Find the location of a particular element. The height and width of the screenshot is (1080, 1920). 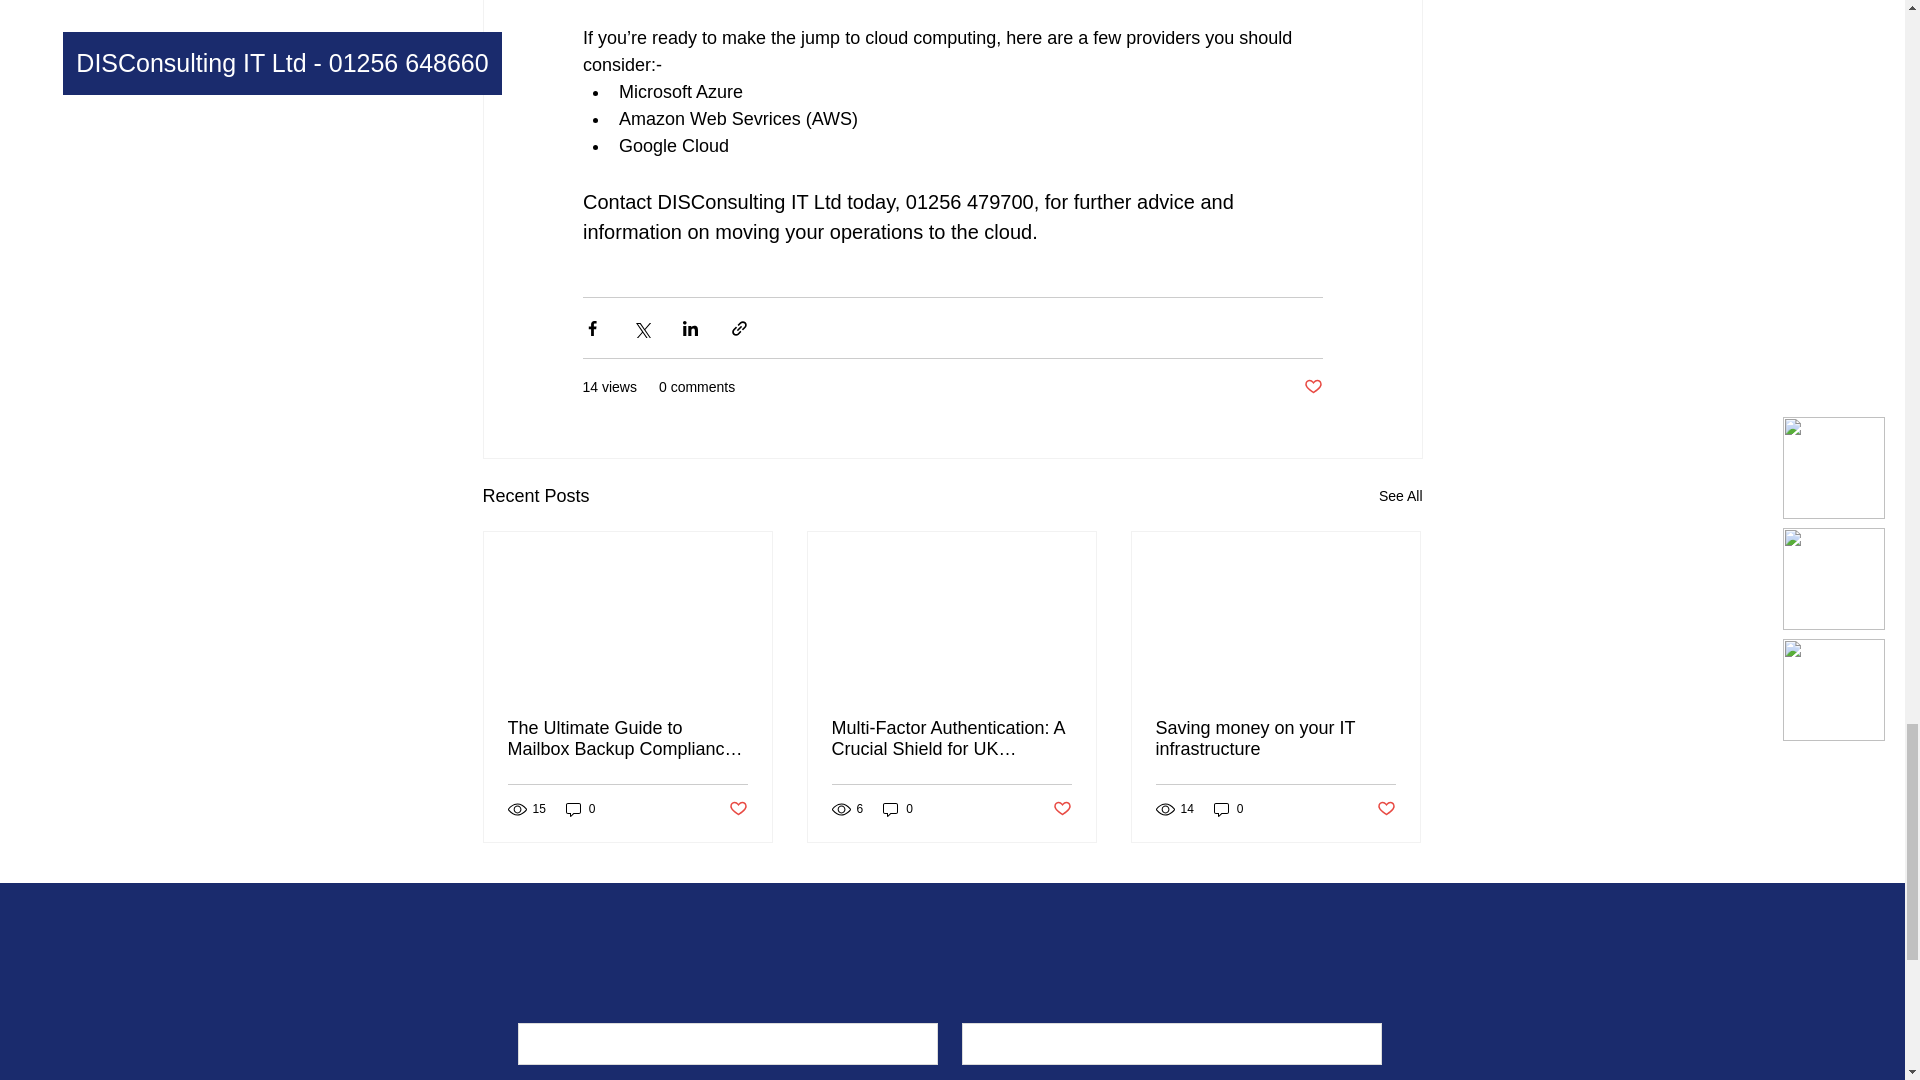

Saving money on your IT infrastructure is located at coordinates (1275, 739).